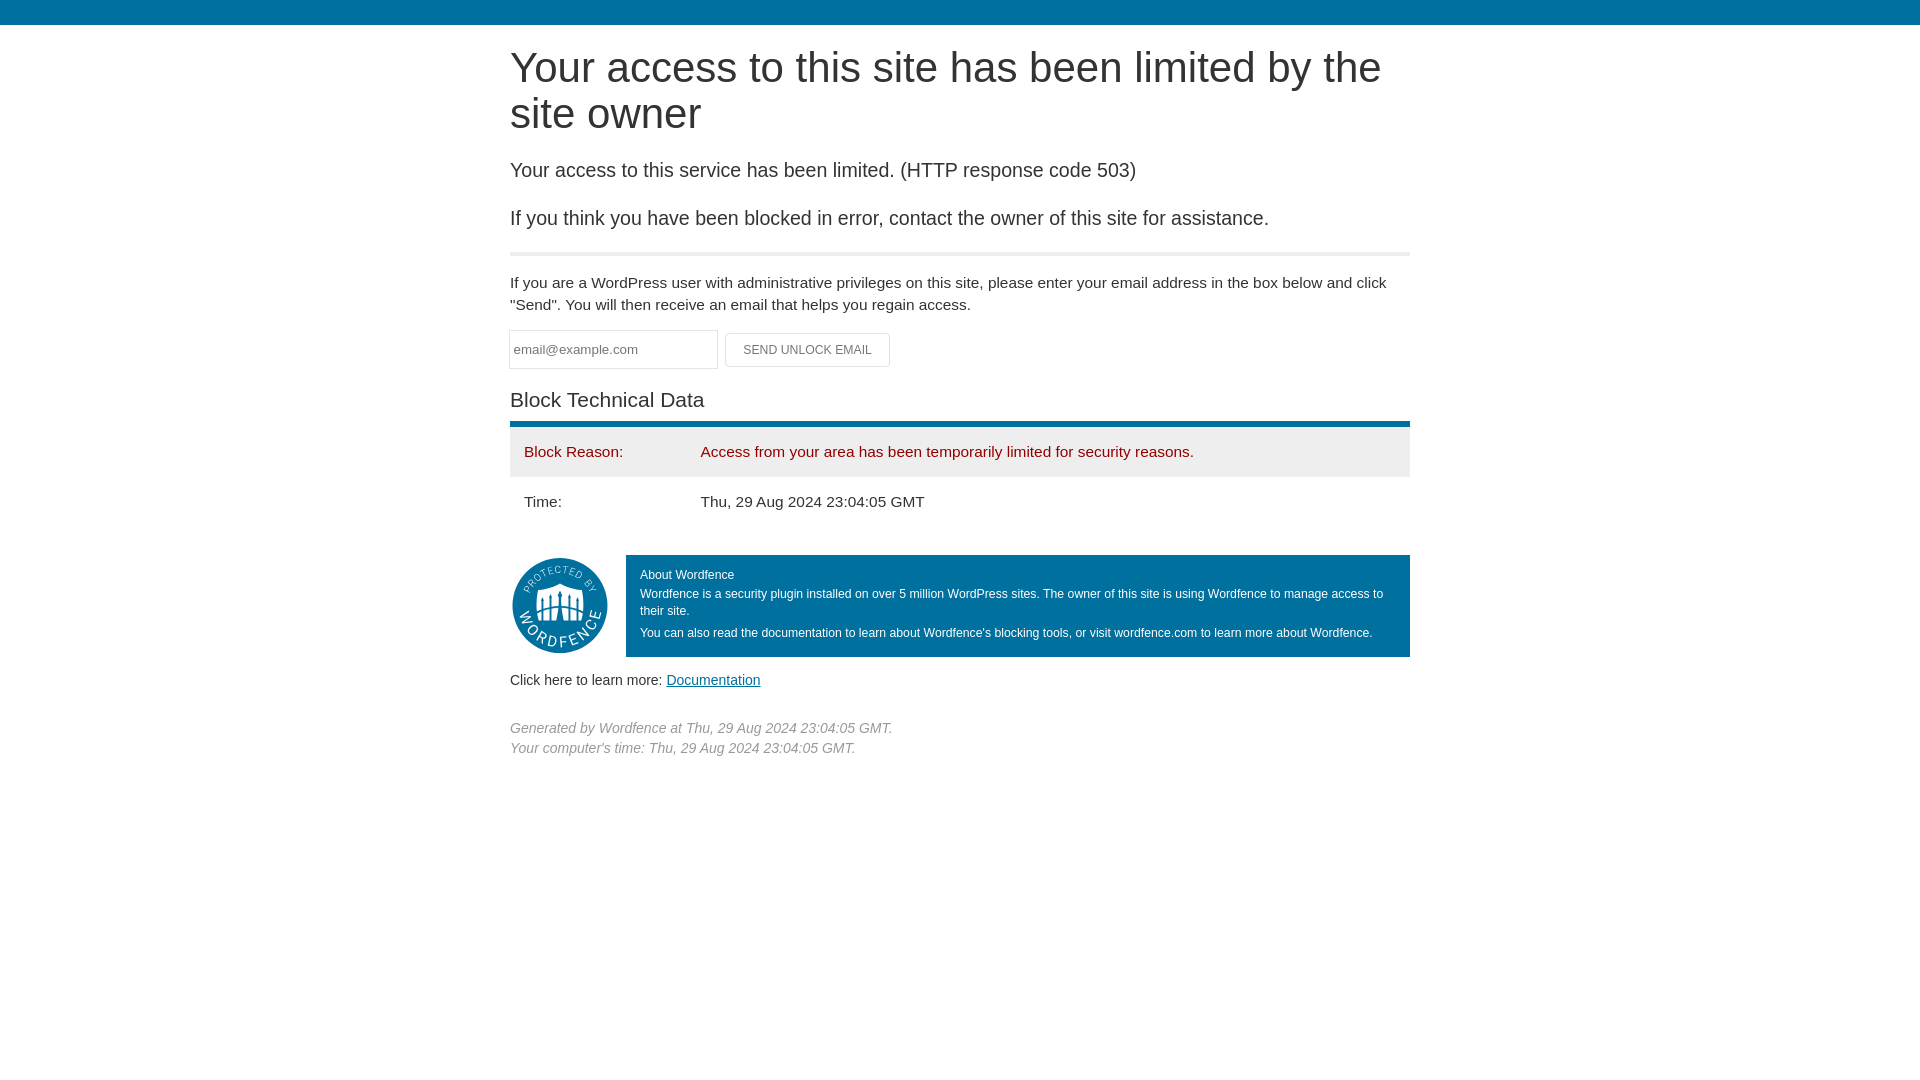  Describe the element at coordinates (808, 350) in the screenshot. I see `Send Unlock Email` at that location.